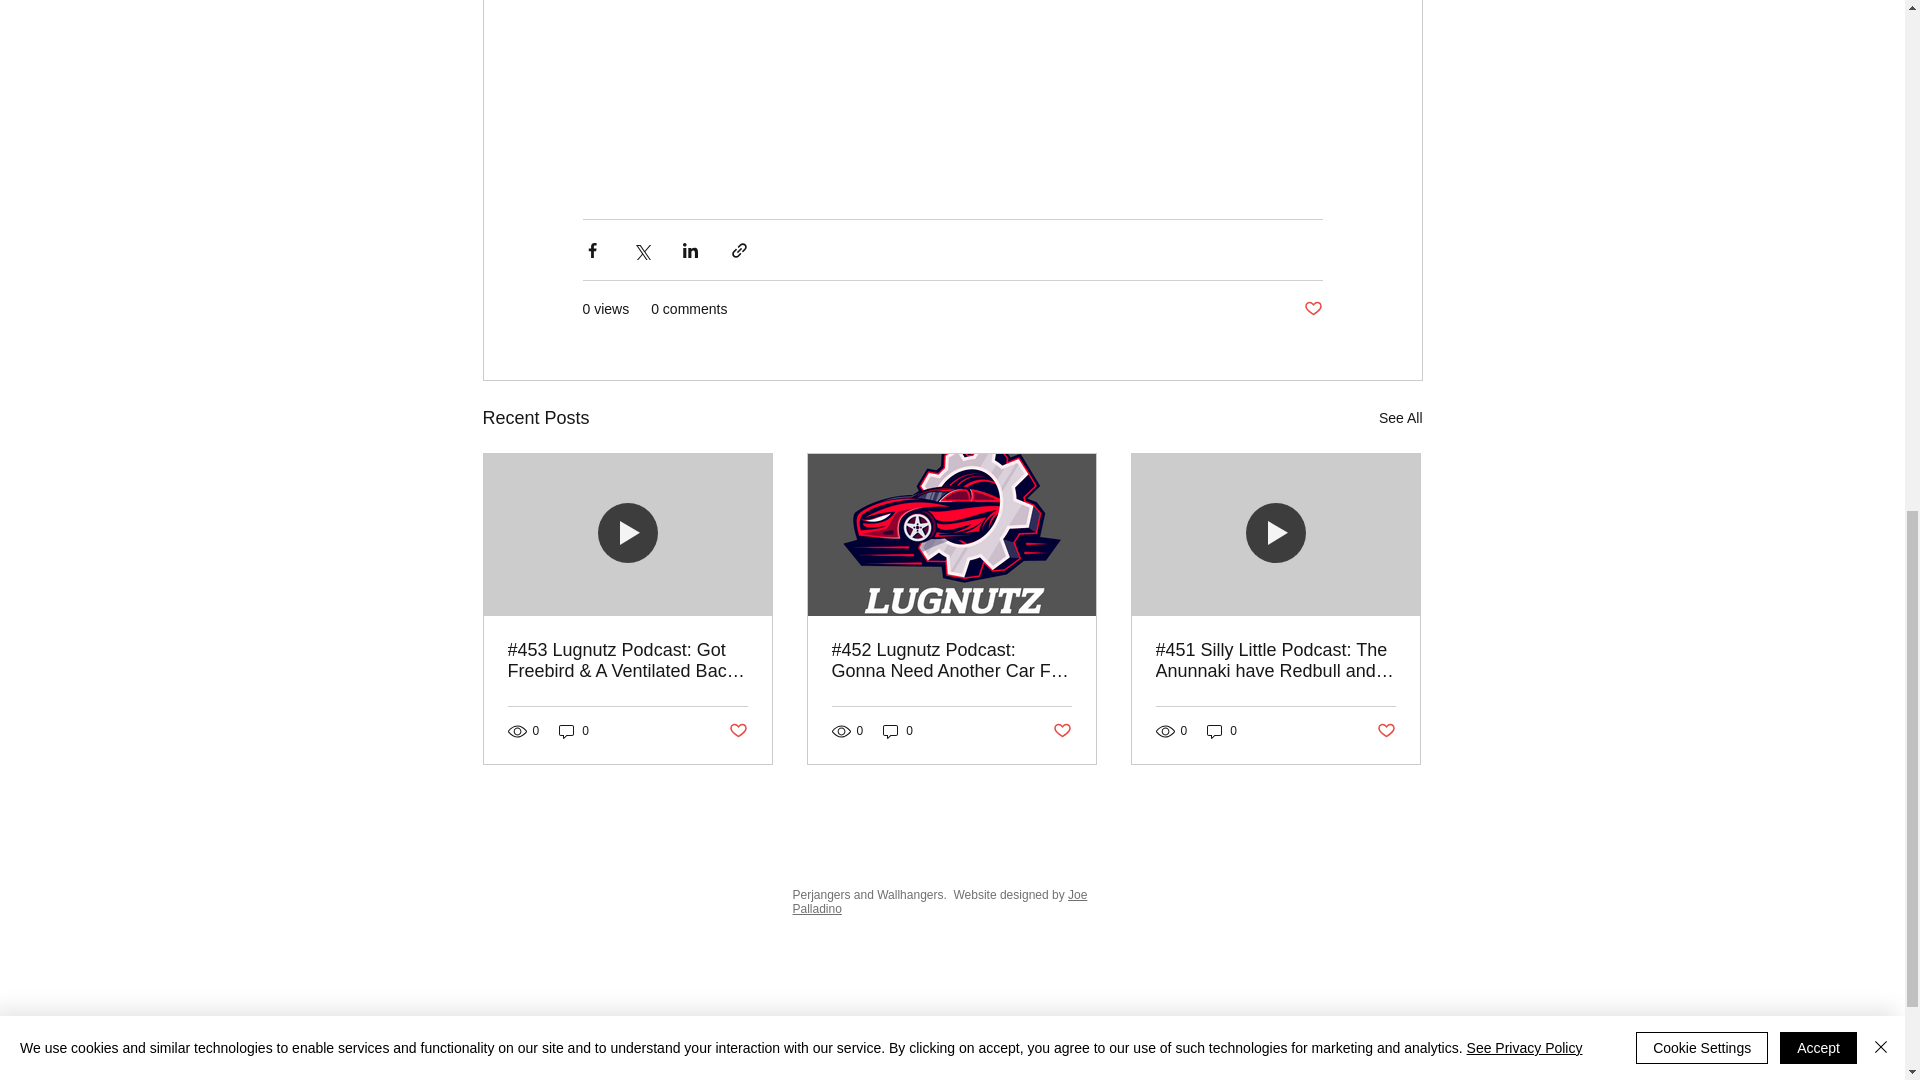 Image resolution: width=1920 pixels, height=1080 pixels. Describe the element at coordinates (938, 901) in the screenshot. I see `Joe Palladino` at that location.